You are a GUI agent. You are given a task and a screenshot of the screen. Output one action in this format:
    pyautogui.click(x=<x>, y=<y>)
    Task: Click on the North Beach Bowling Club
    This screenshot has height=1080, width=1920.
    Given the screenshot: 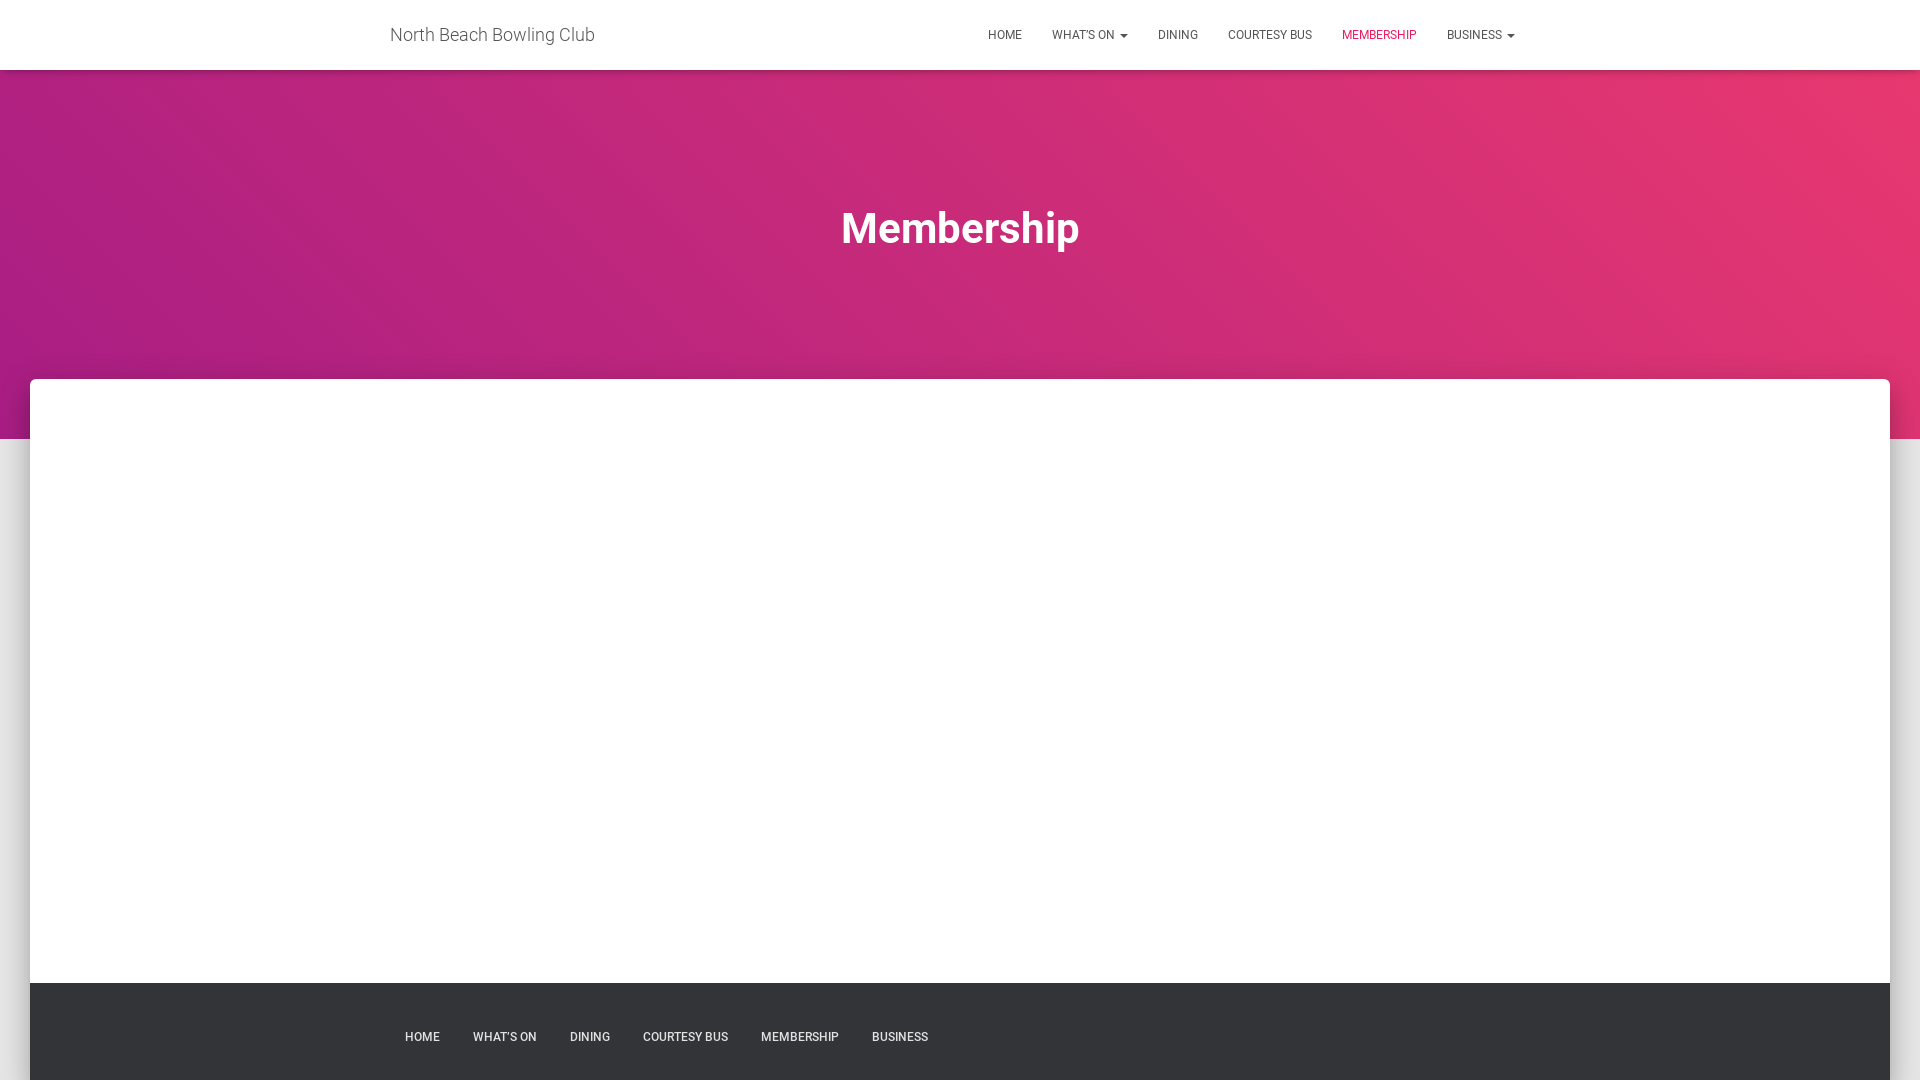 What is the action you would take?
    pyautogui.click(x=492, y=35)
    